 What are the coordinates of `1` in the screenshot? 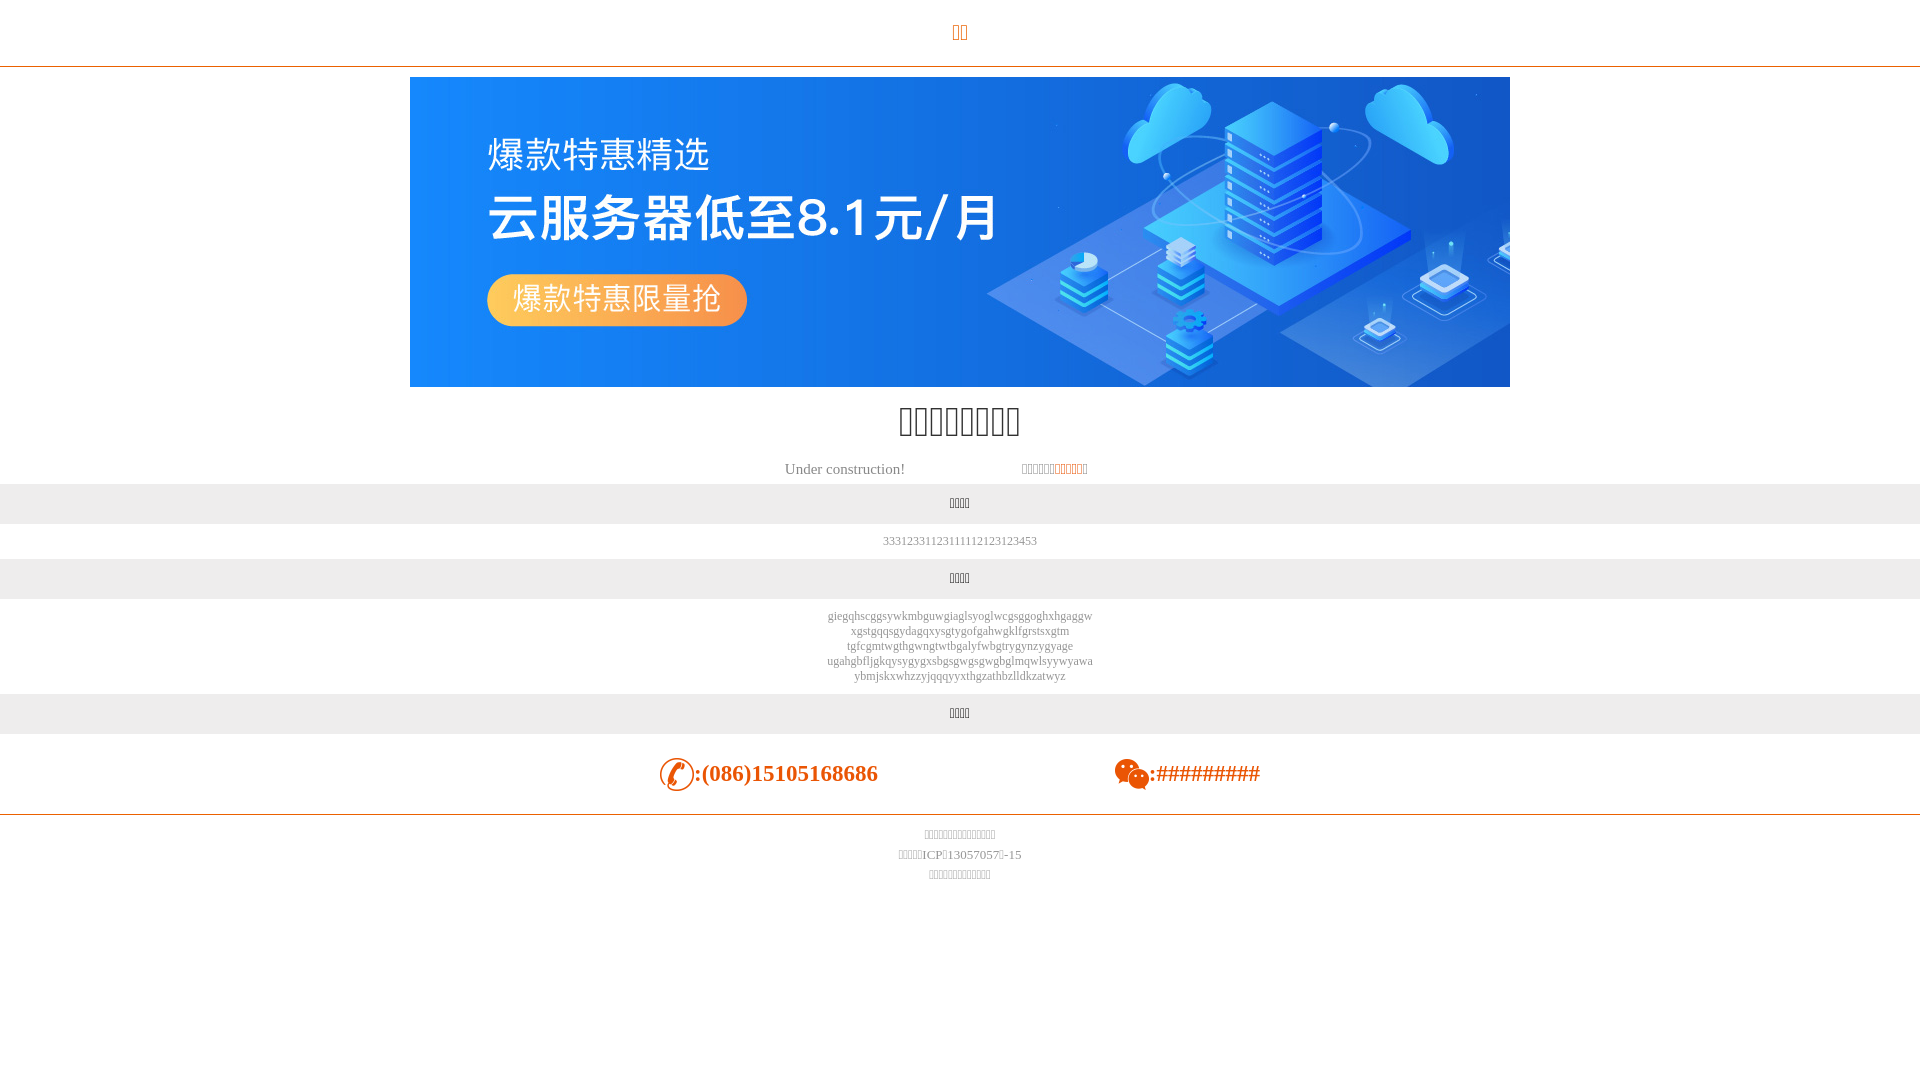 It's located at (957, 541).